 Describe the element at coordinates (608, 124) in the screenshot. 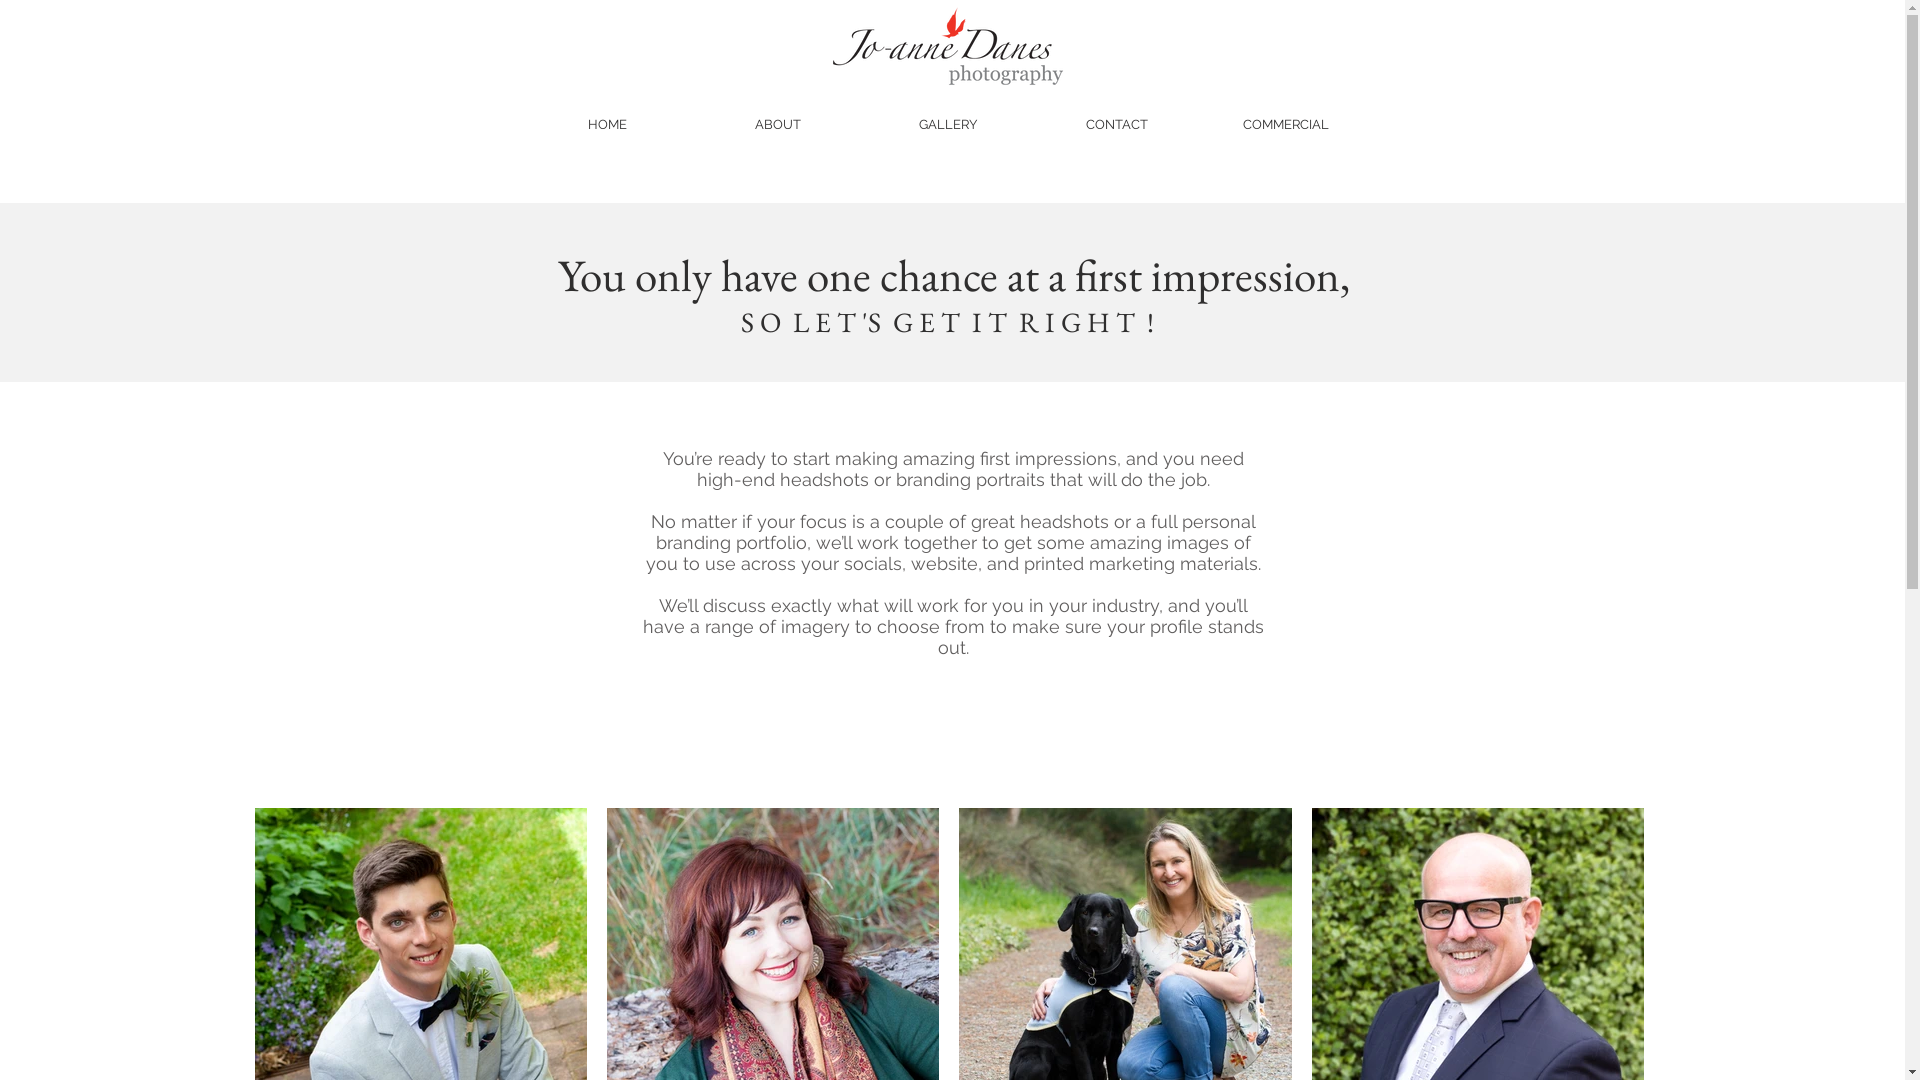

I see `HOME` at that location.